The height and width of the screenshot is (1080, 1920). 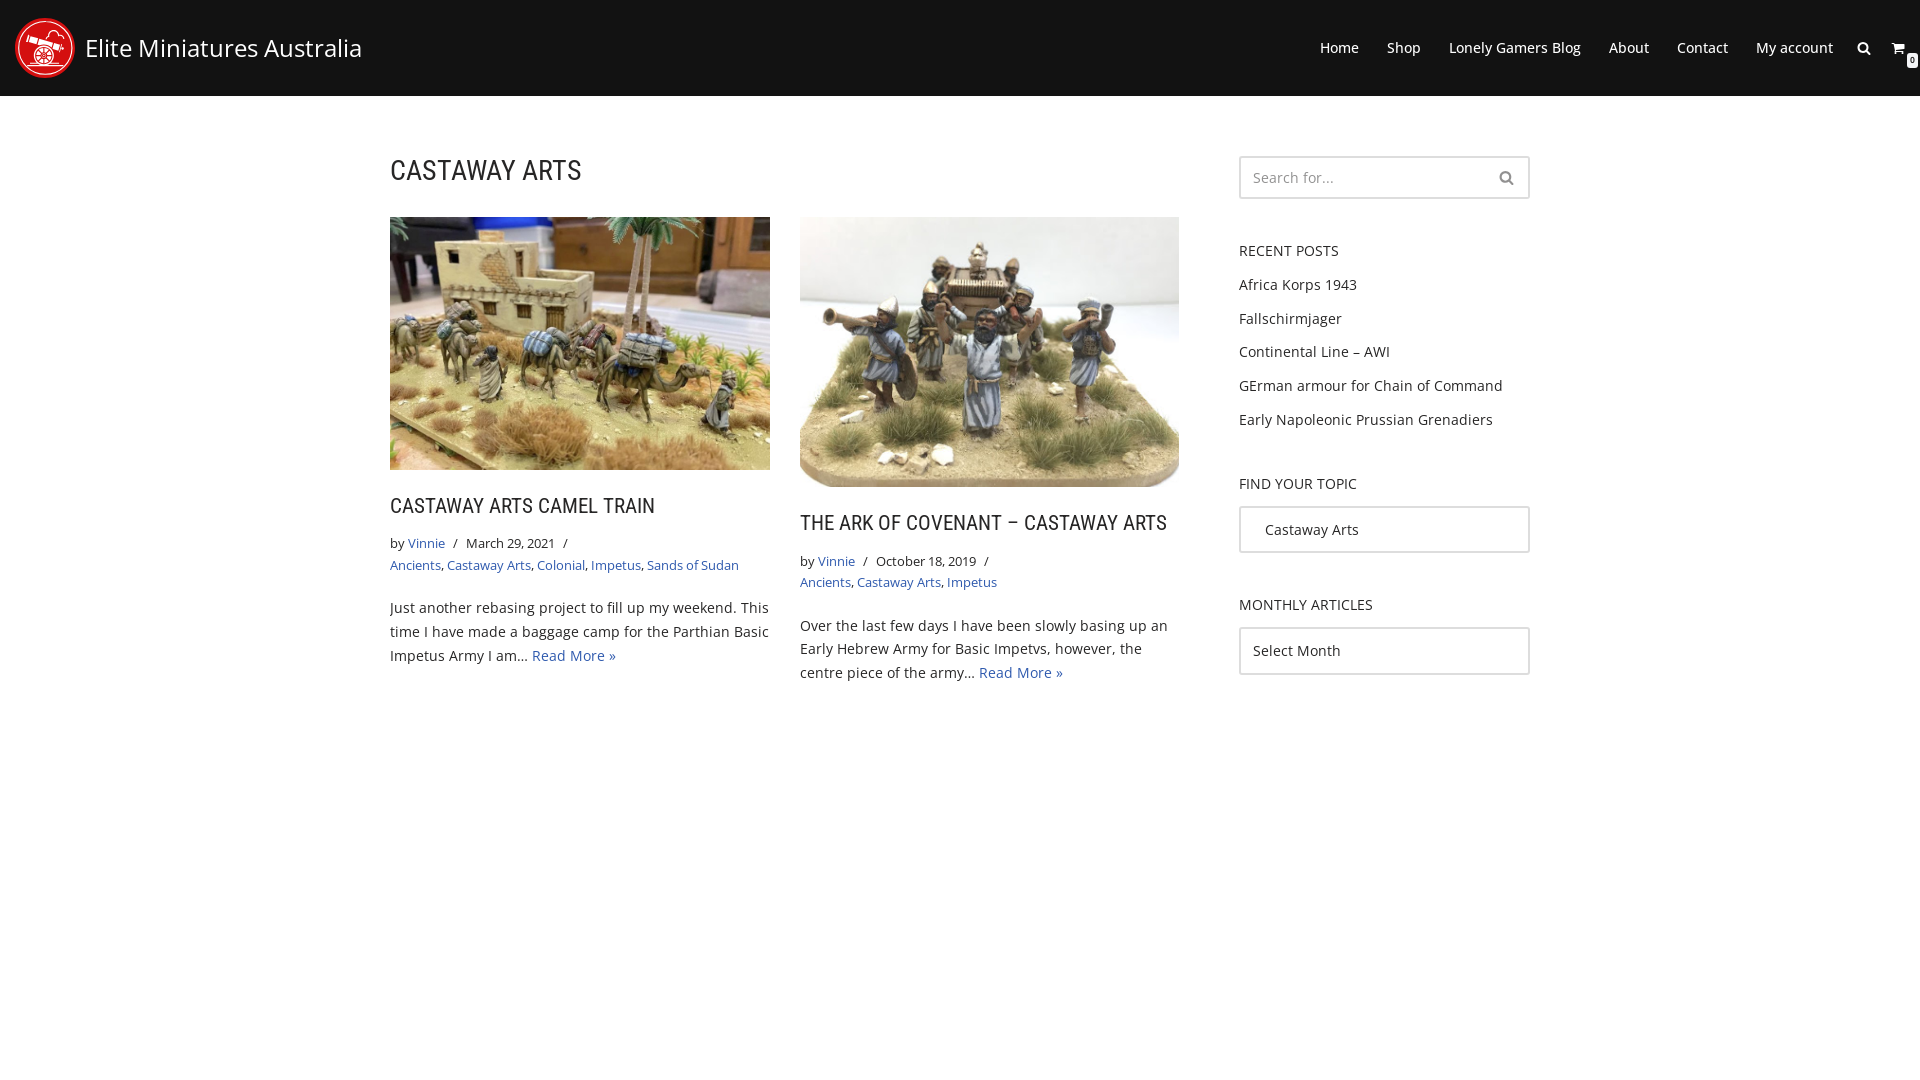 I want to click on About, so click(x=1629, y=48).